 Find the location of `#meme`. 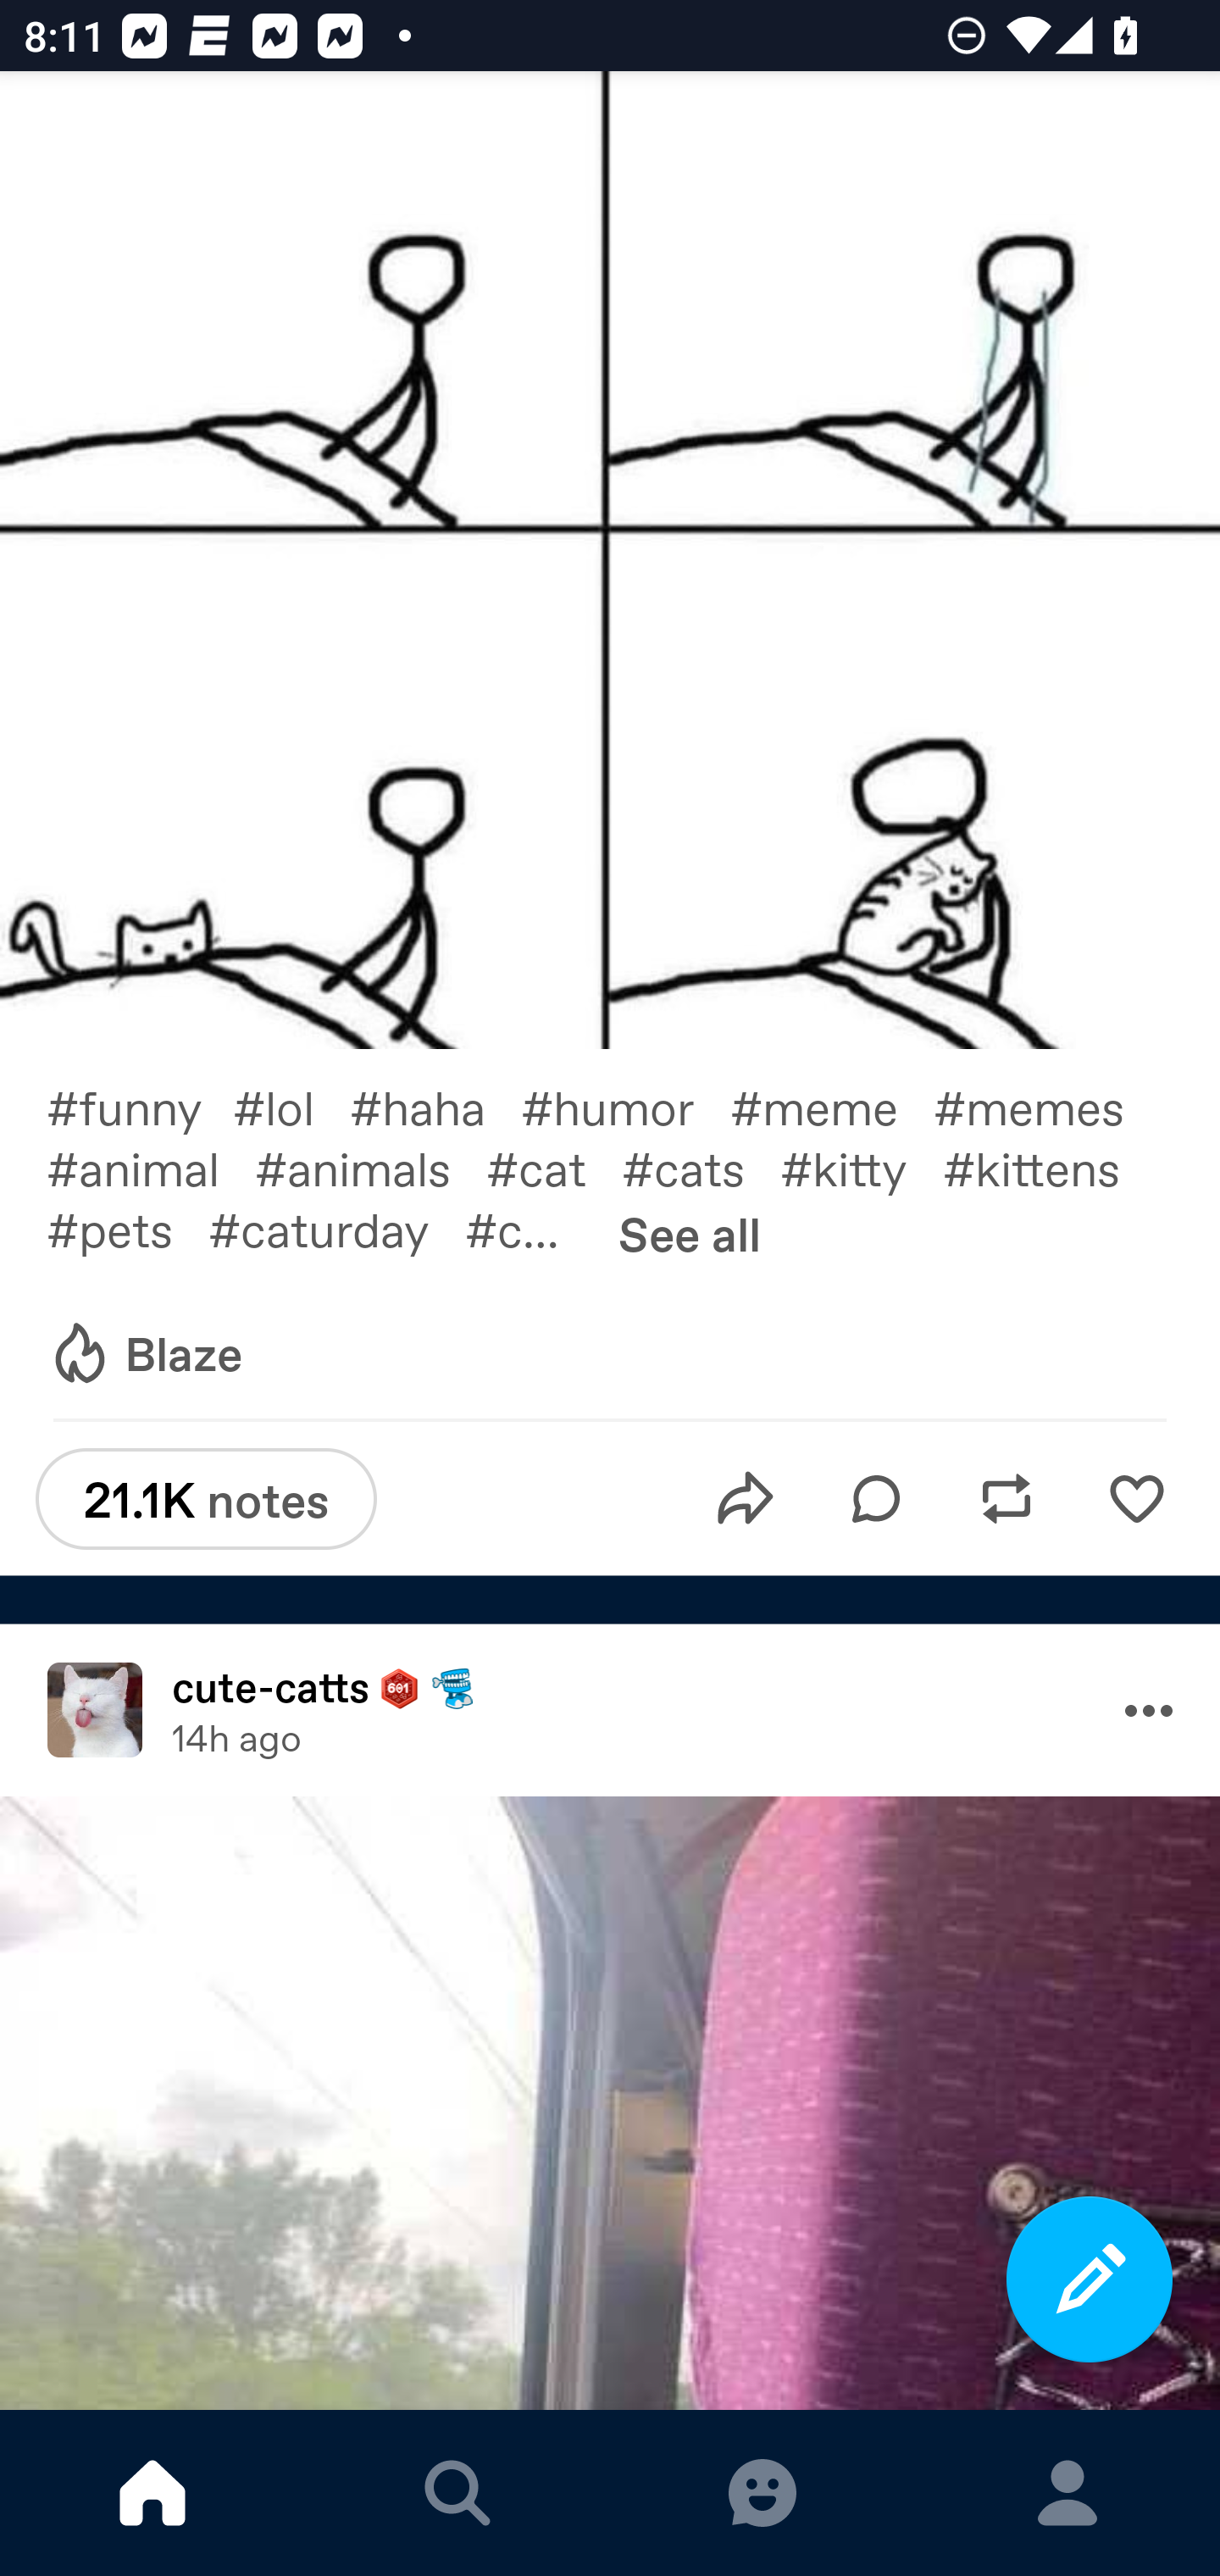

#meme is located at coordinates (832, 1106).